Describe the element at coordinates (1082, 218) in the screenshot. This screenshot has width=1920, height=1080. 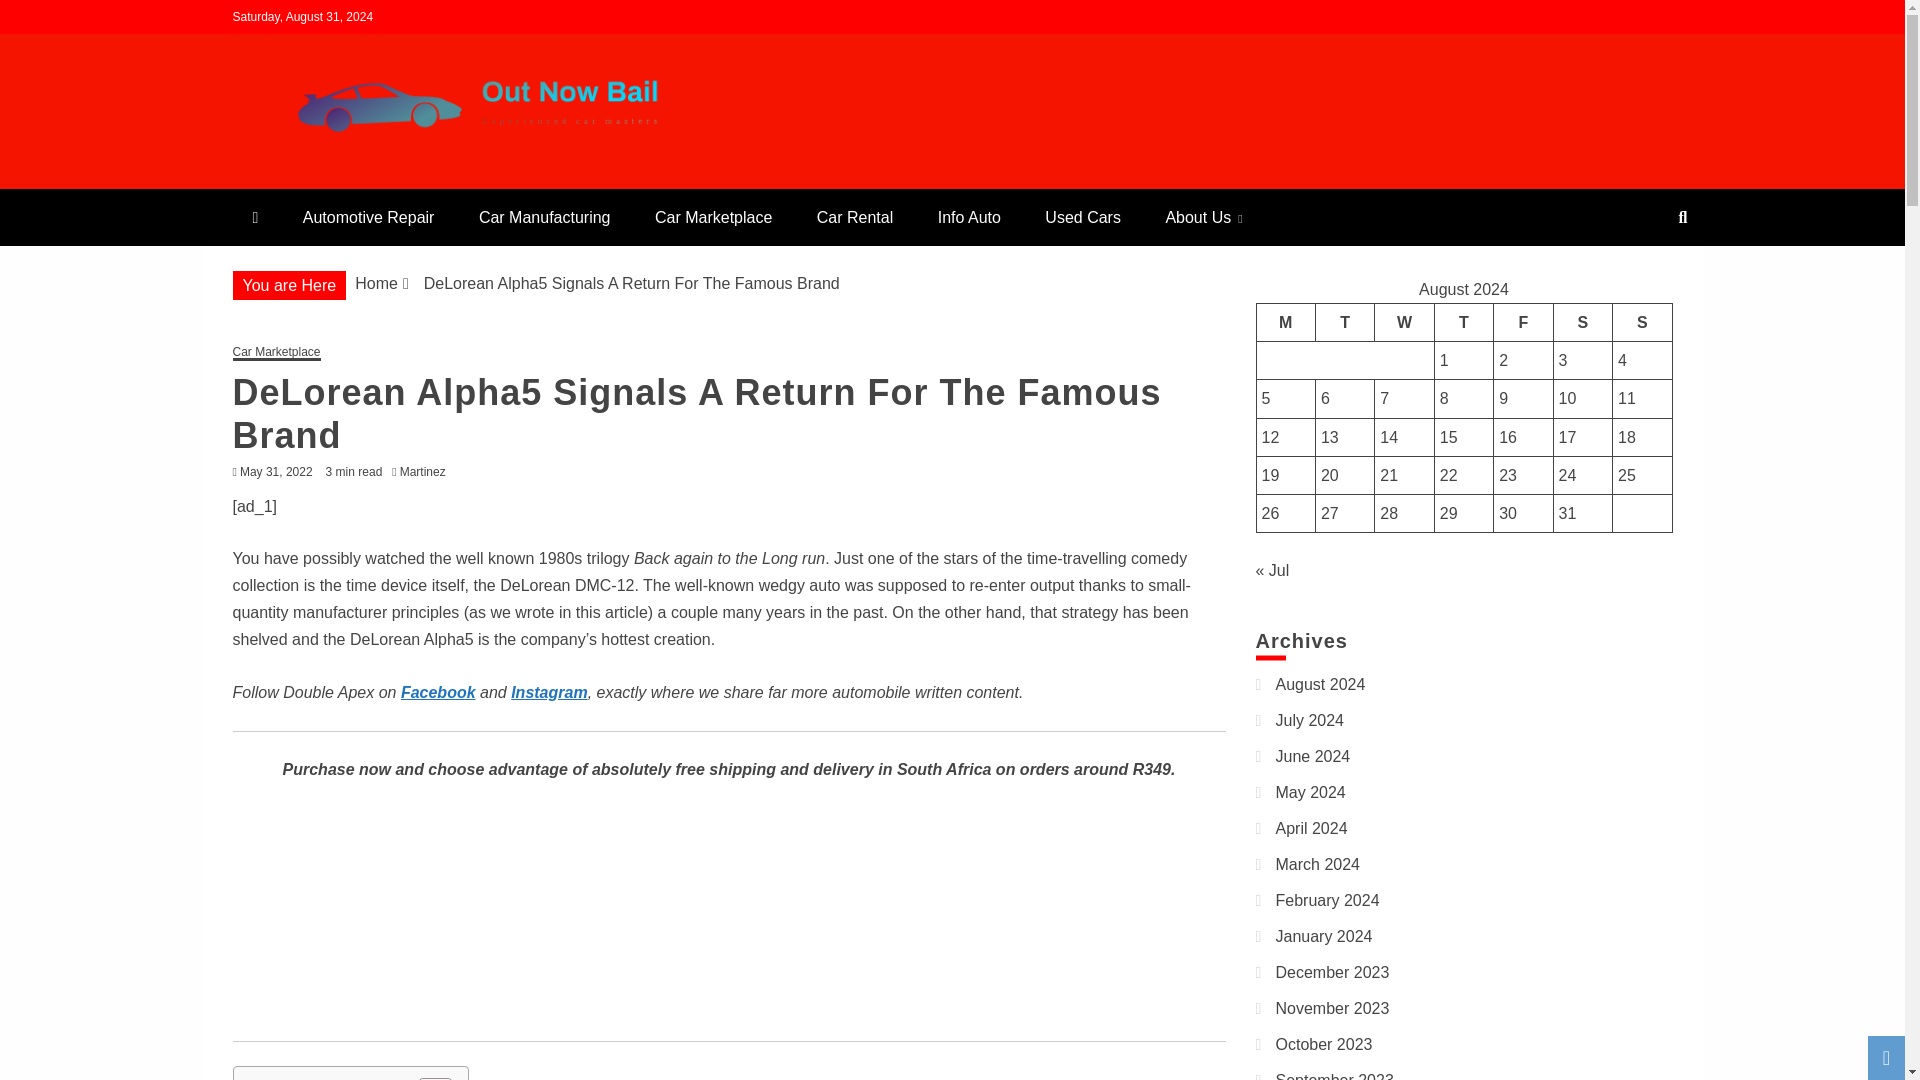
I see `Used Cars` at that location.